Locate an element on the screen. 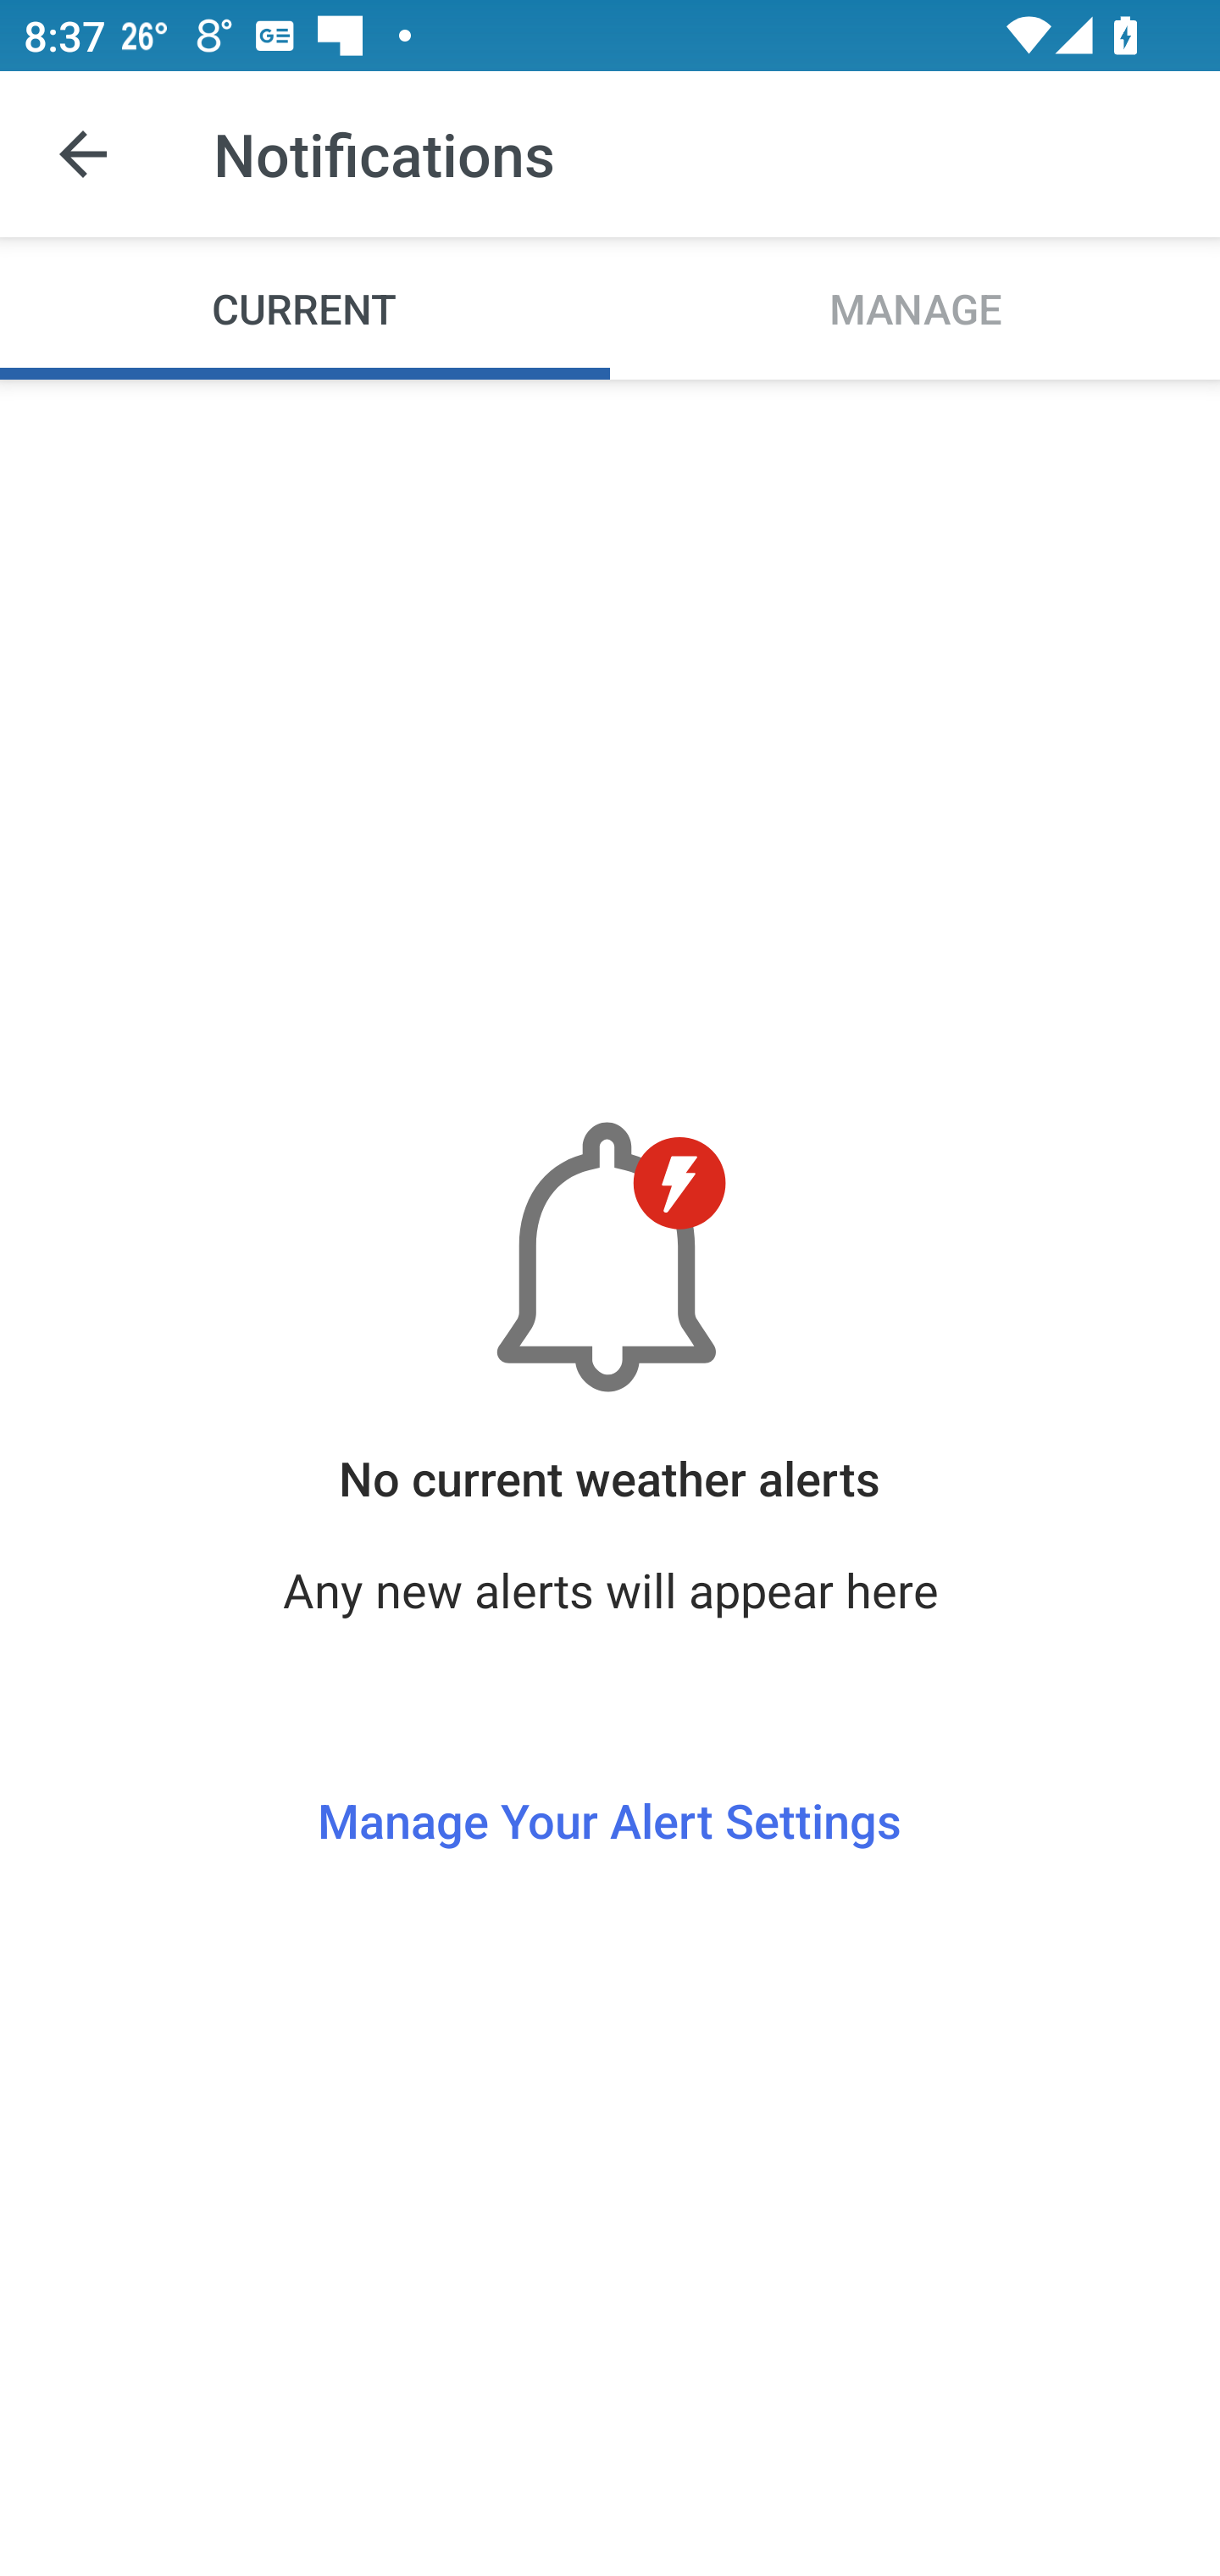 This screenshot has width=1220, height=2576. Navigate up is located at coordinates (83, 154).